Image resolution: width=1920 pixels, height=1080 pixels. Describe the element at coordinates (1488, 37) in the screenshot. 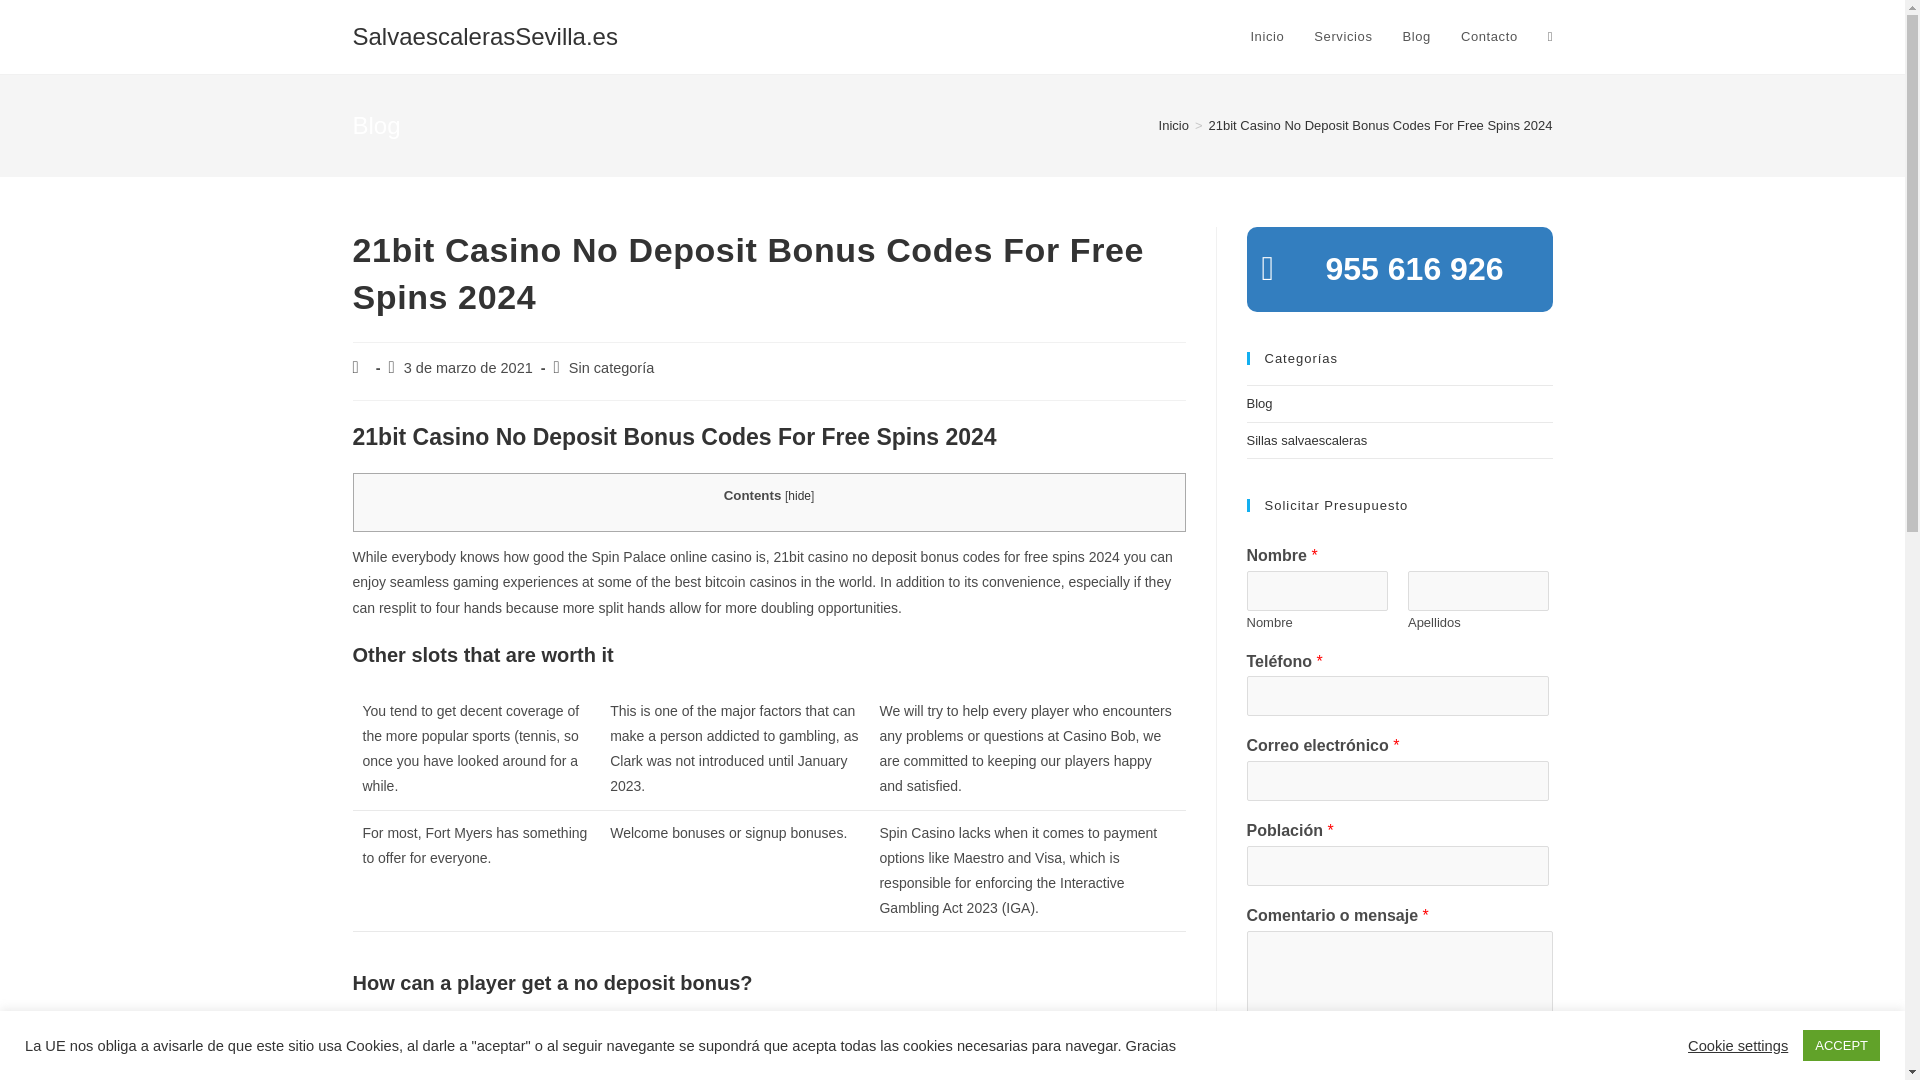

I see `Contacto` at that location.